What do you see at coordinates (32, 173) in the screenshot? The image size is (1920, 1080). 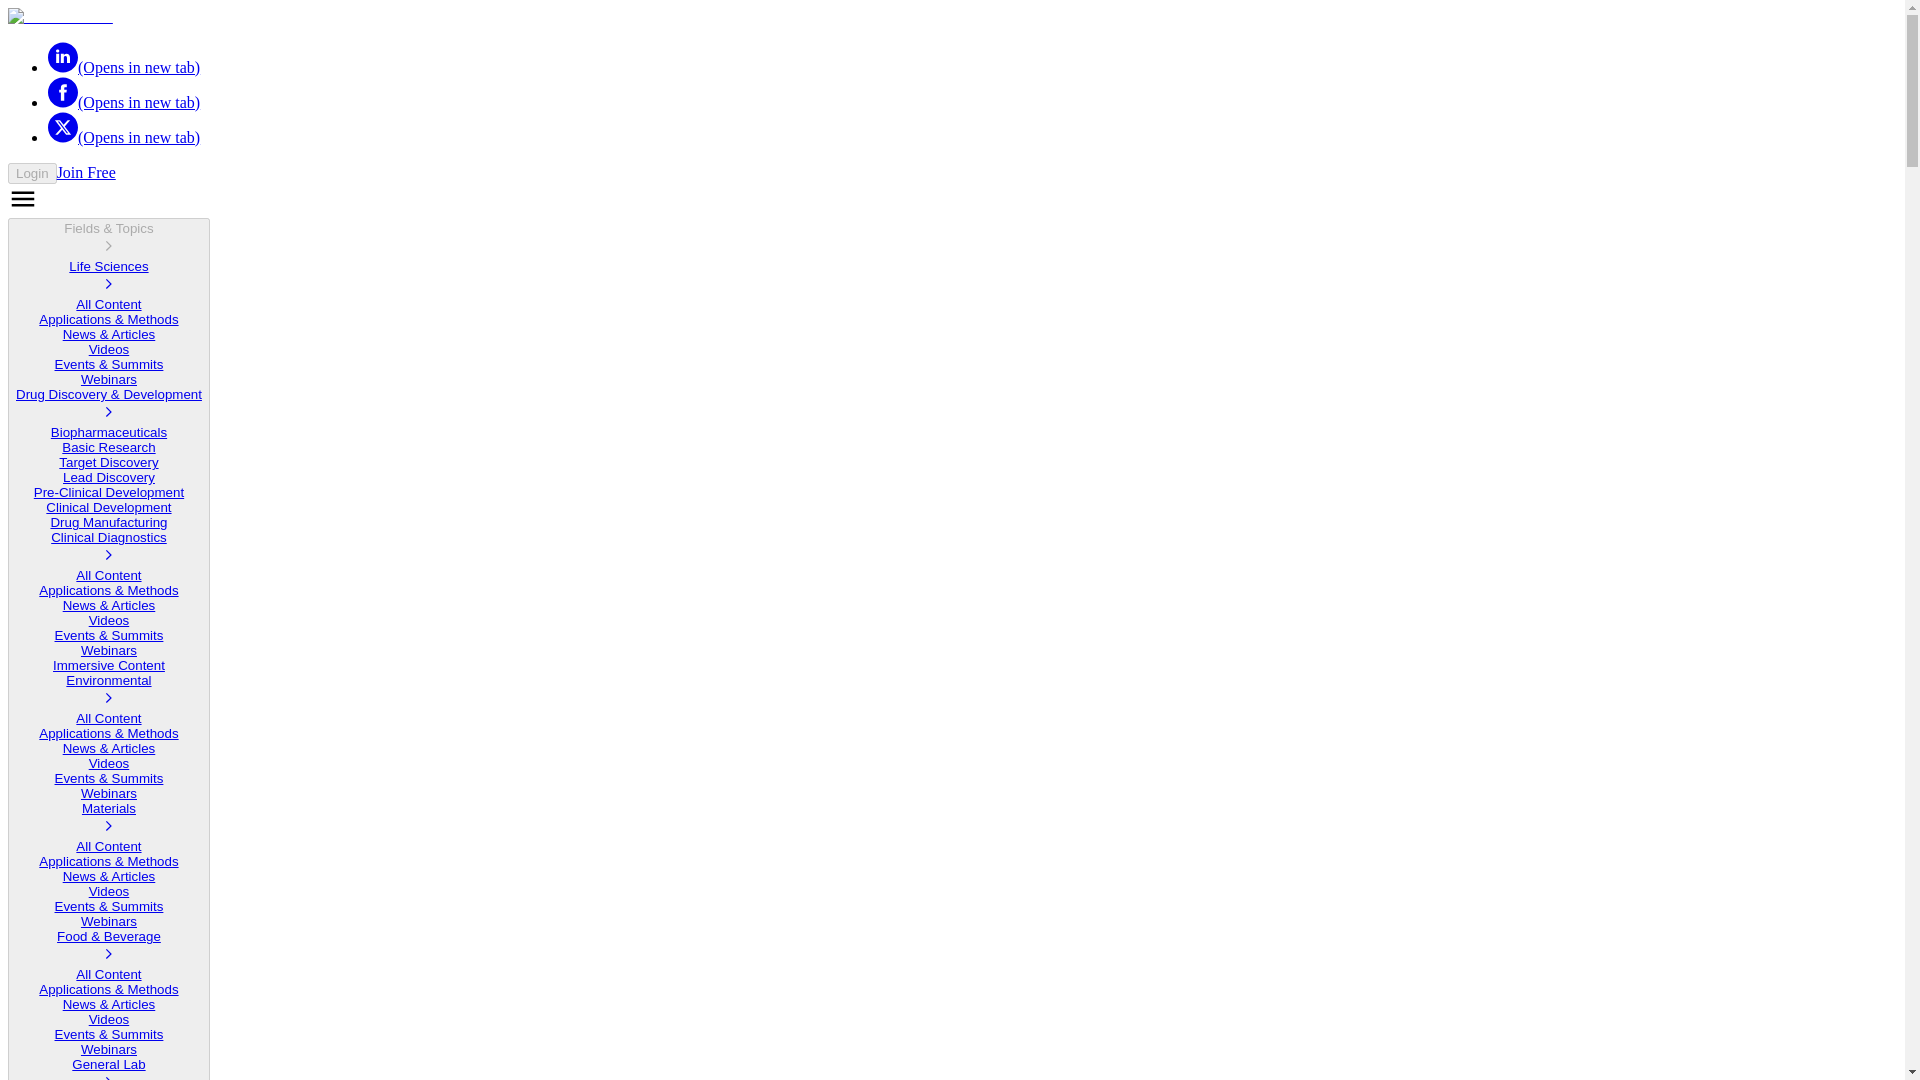 I see `Login` at bounding box center [32, 173].